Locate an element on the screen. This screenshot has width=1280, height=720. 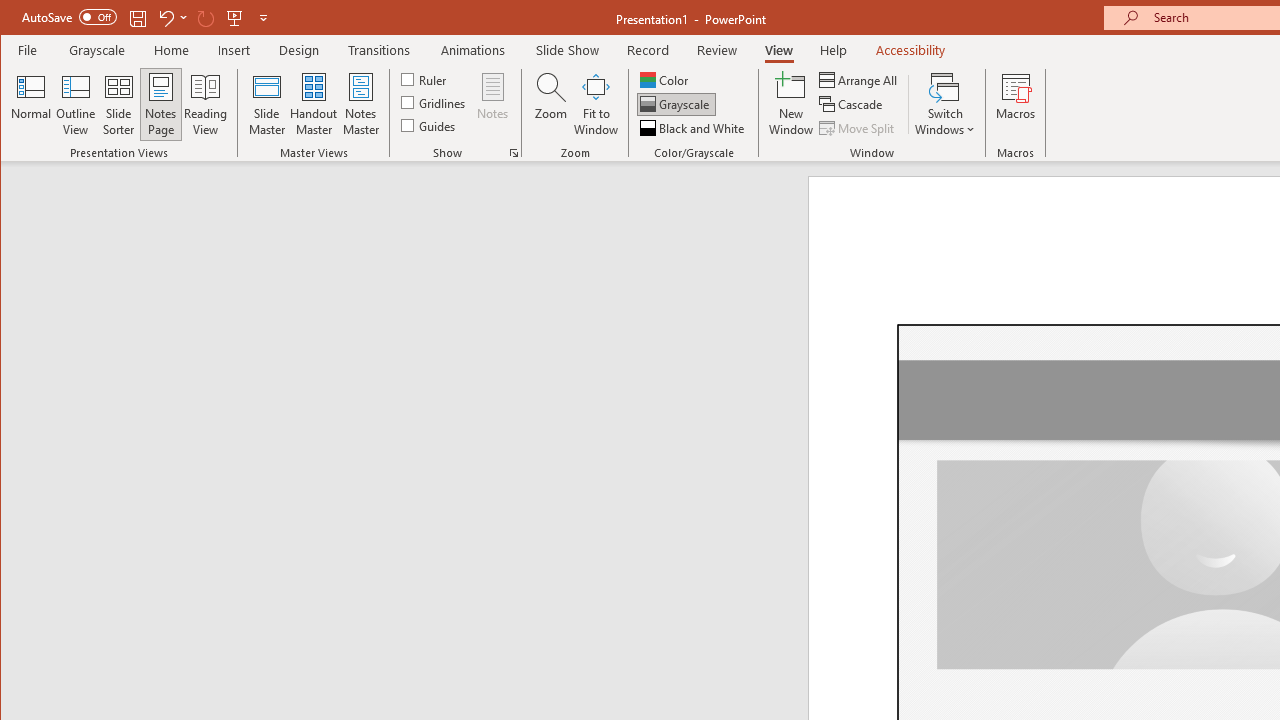
Switch Windows is located at coordinates (944, 104).